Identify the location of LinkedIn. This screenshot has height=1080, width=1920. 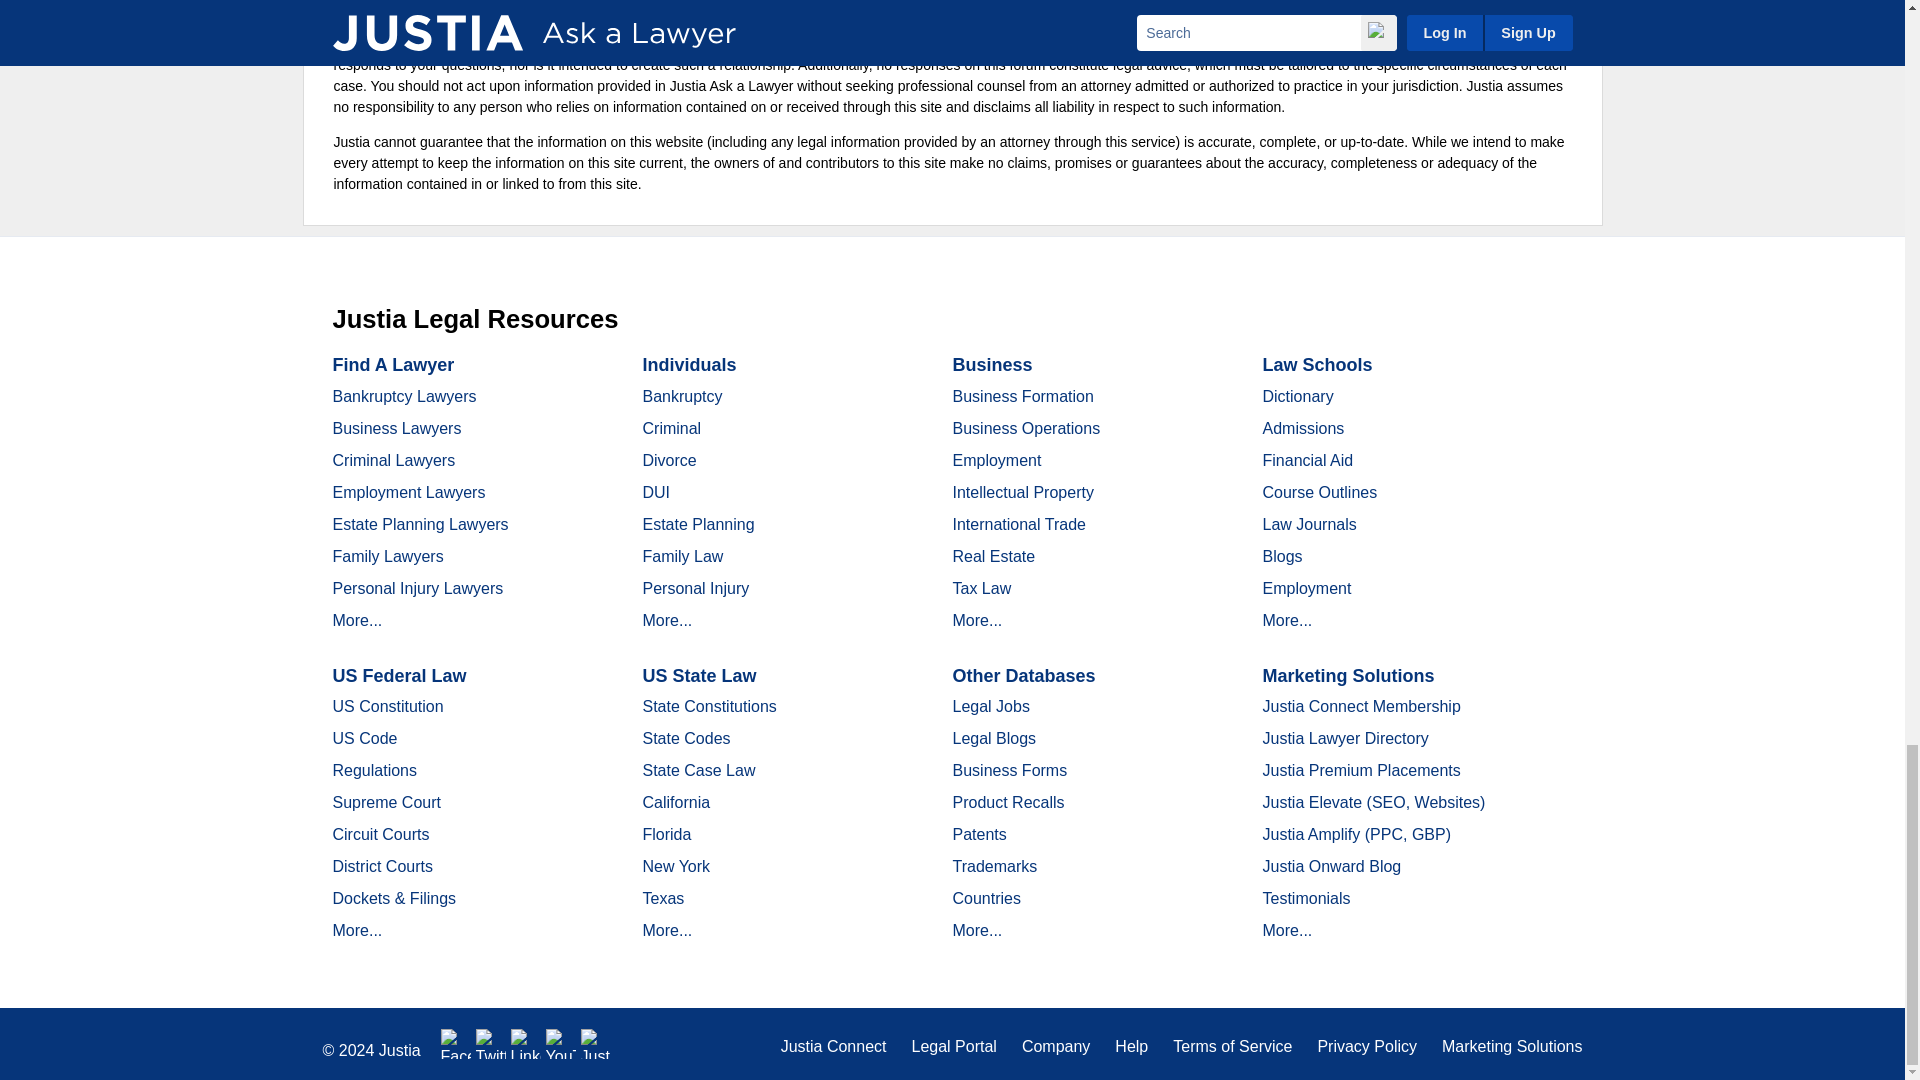
(526, 1044).